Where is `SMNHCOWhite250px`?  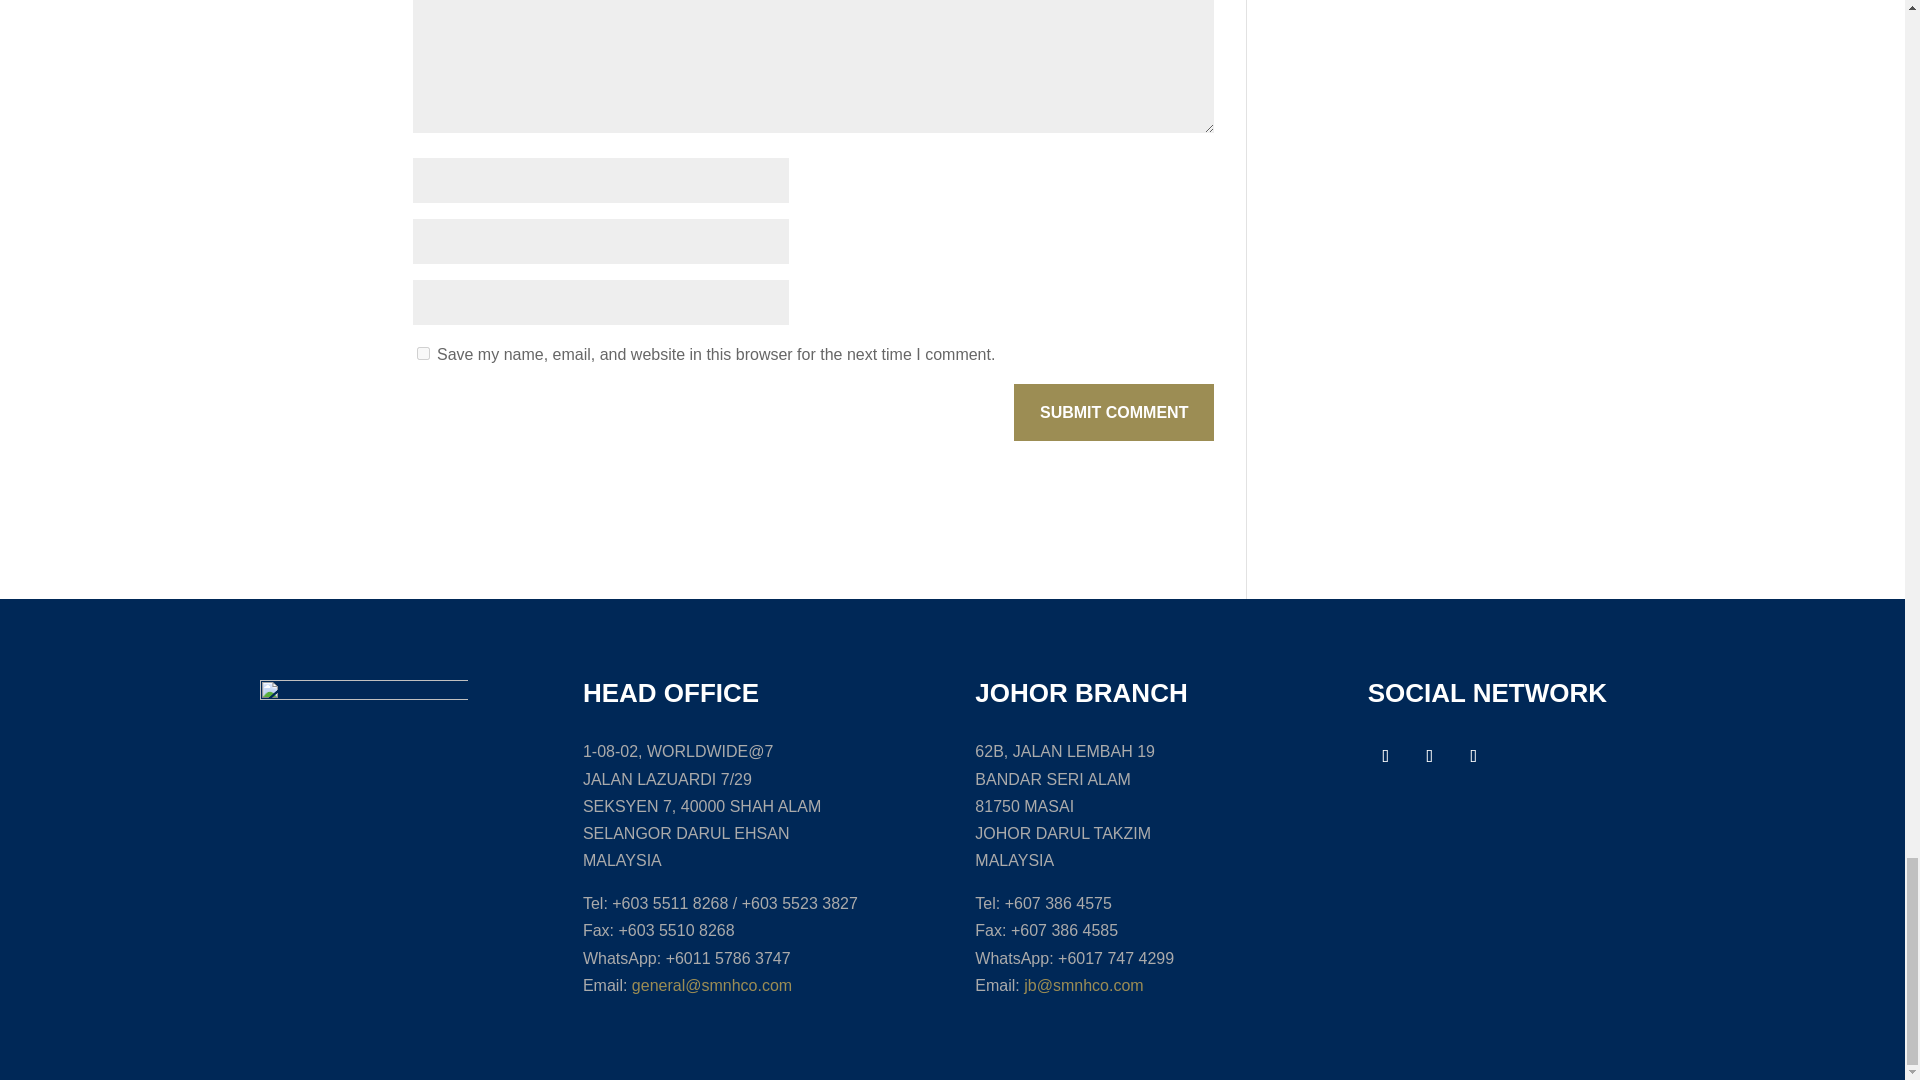 SMNHCOWhite250px is located at coordinates (364, 756).